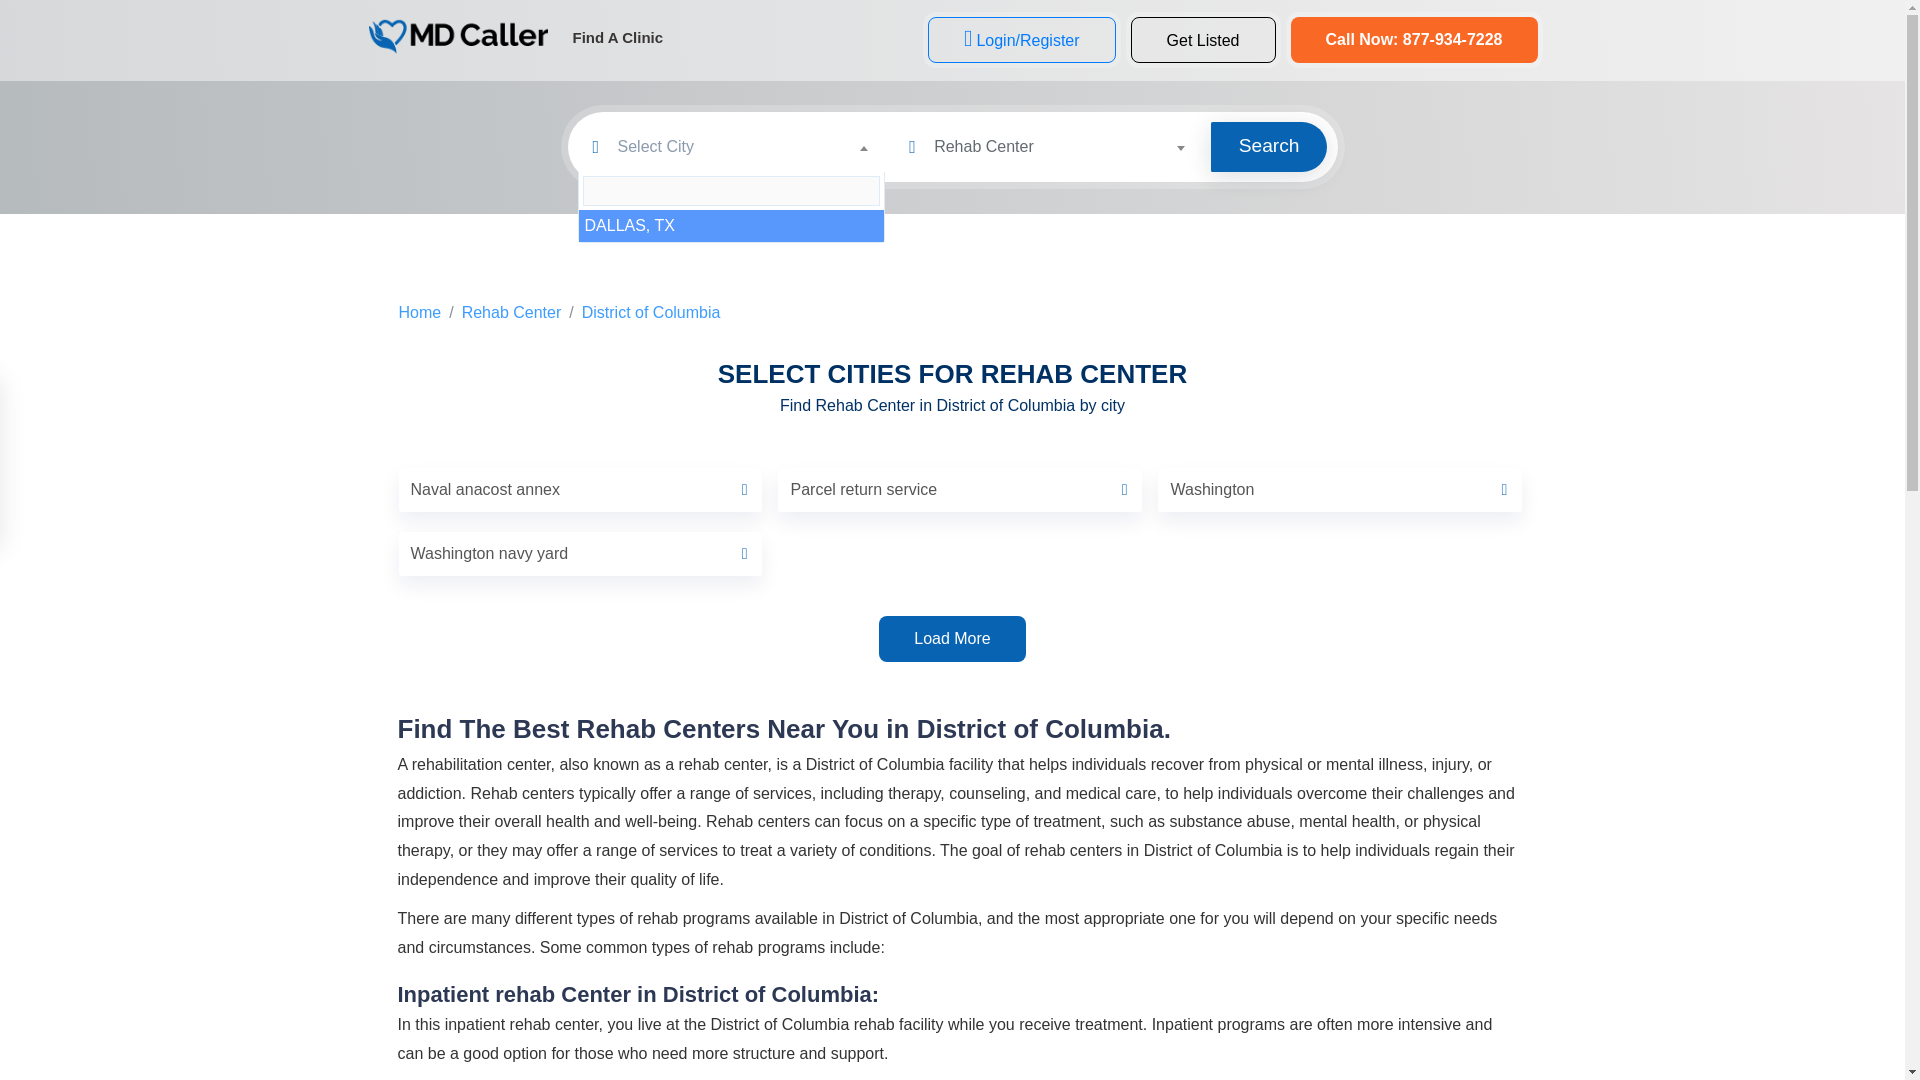  What do you see at coordinates (618, 38) in the screenshot?
I see `Find A Clinic` at bounding box center [618, 38].